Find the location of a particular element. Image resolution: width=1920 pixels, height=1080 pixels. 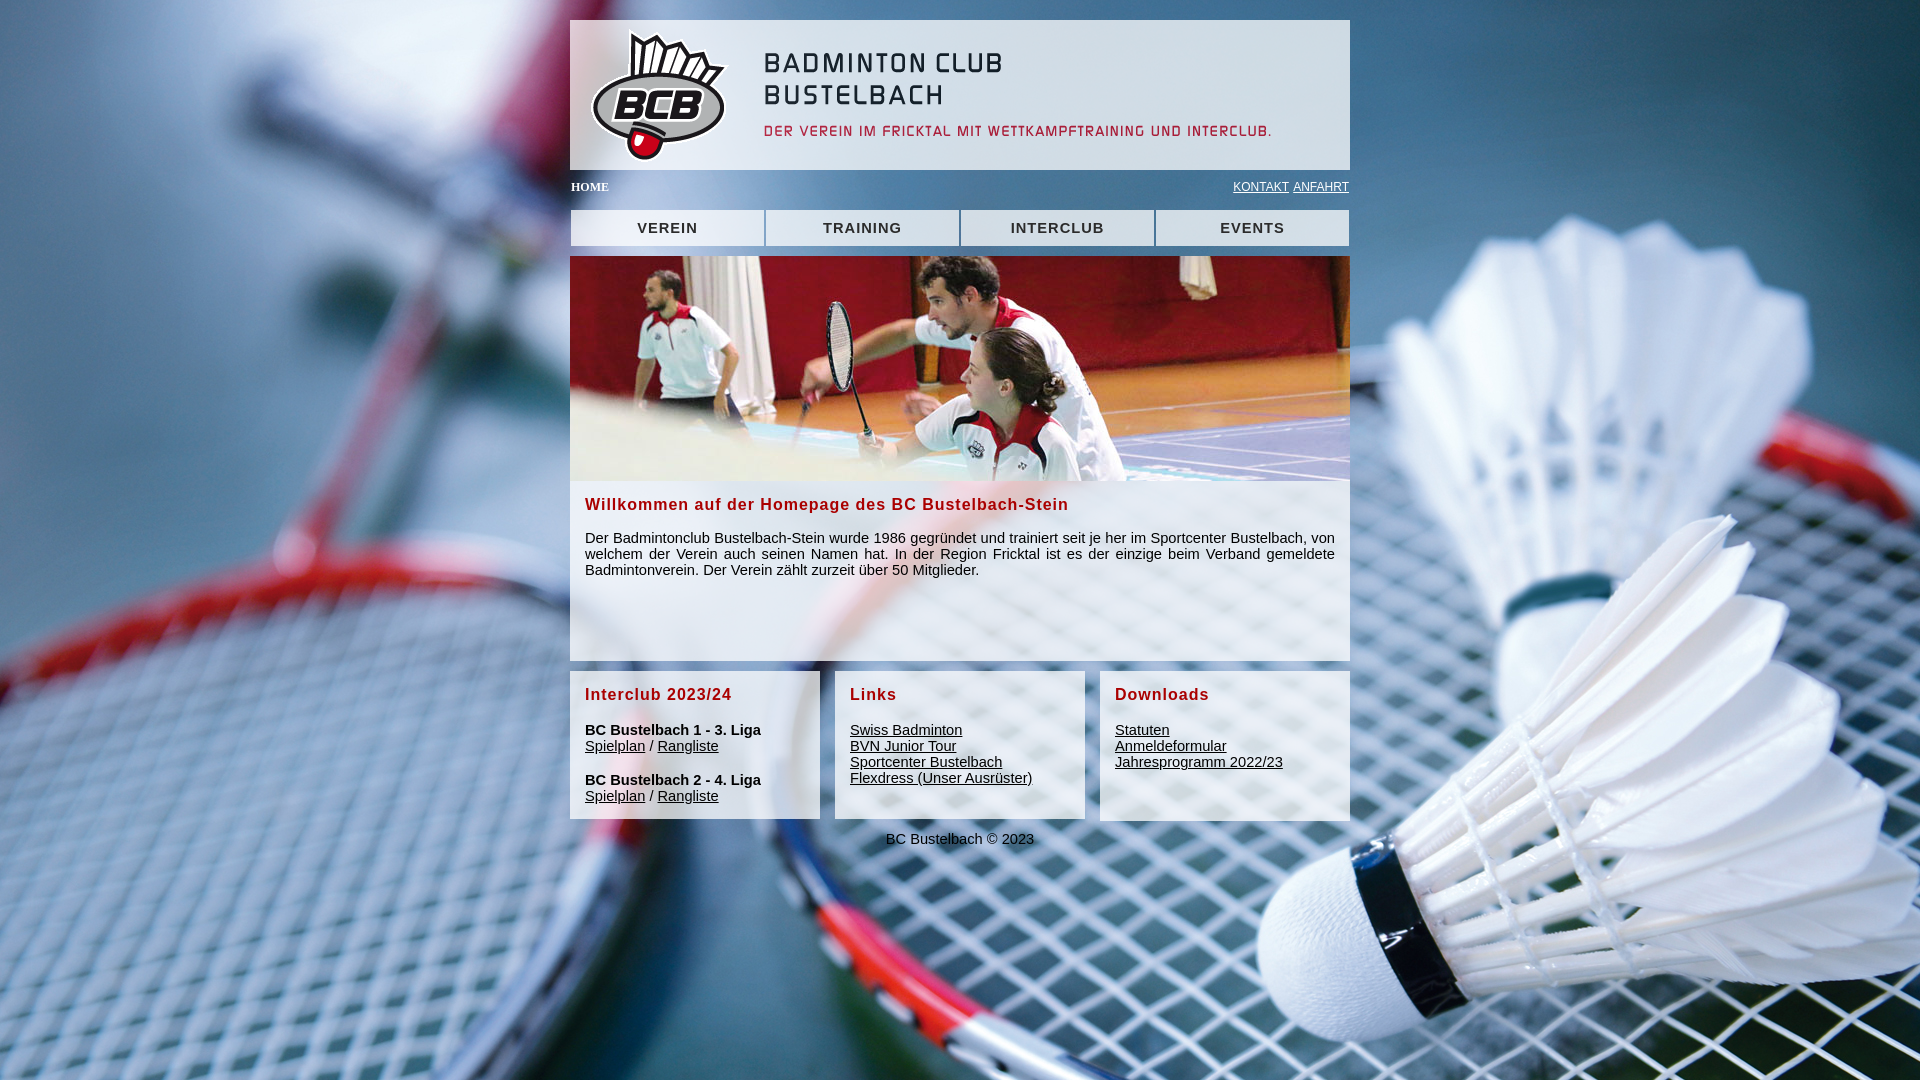

Rangliste is located at coordinates (688, 796).